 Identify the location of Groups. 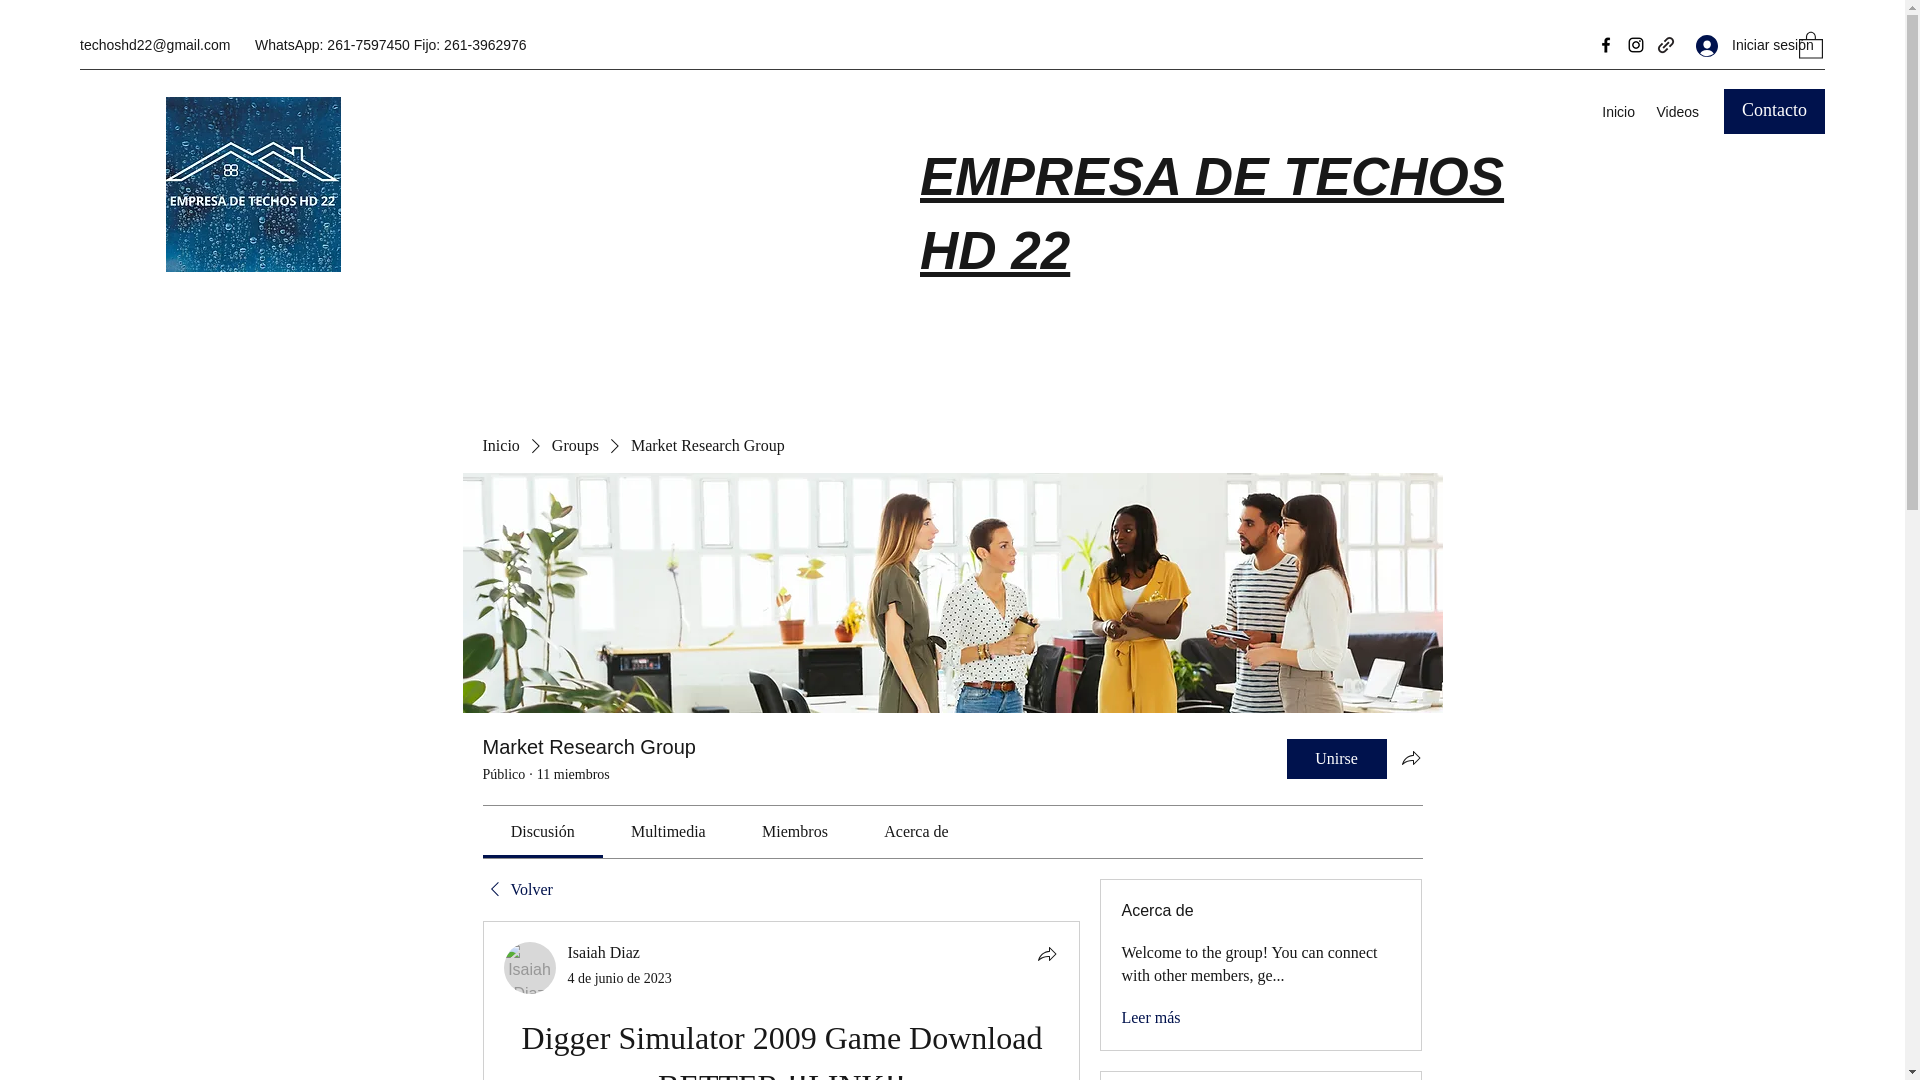
(576, 446).